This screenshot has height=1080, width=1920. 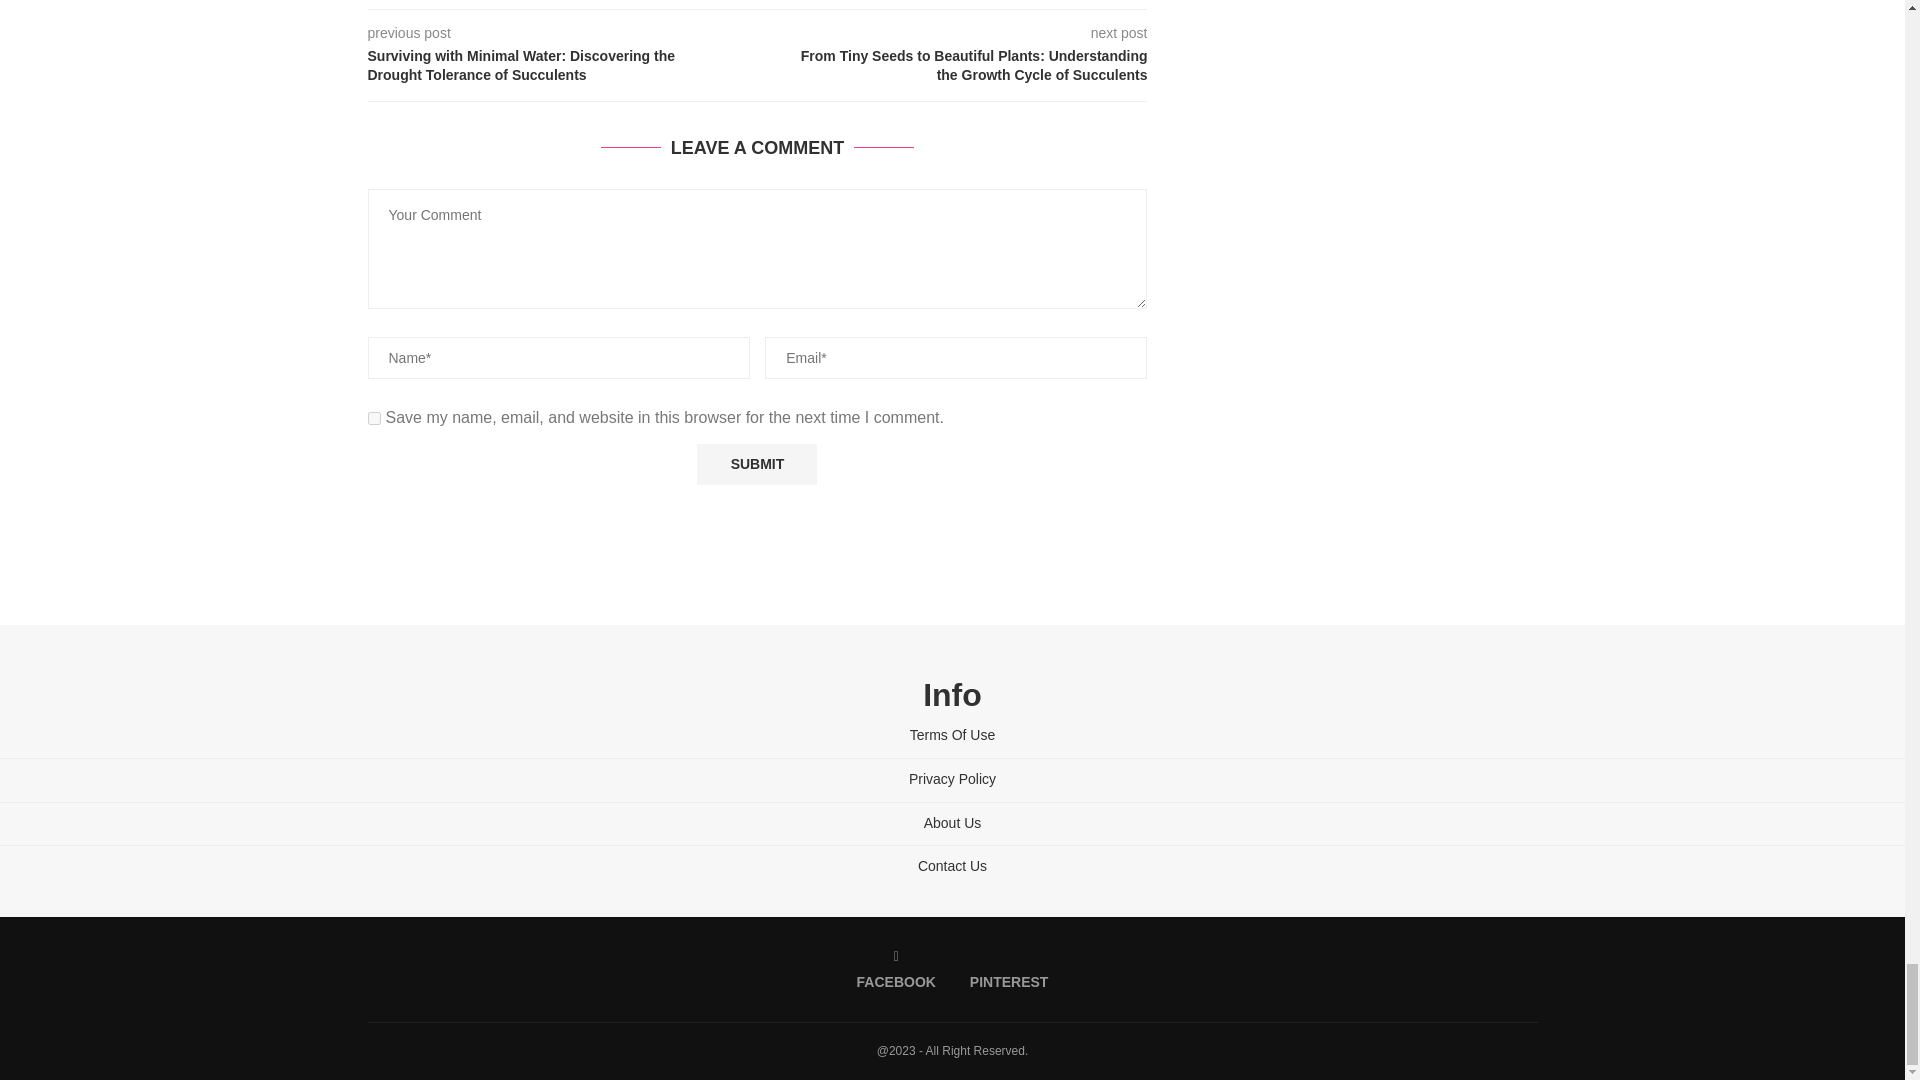 What do you see at coordinates (374, 418) in the screenshot?
I see `yes` at bounding box center [374, 418].